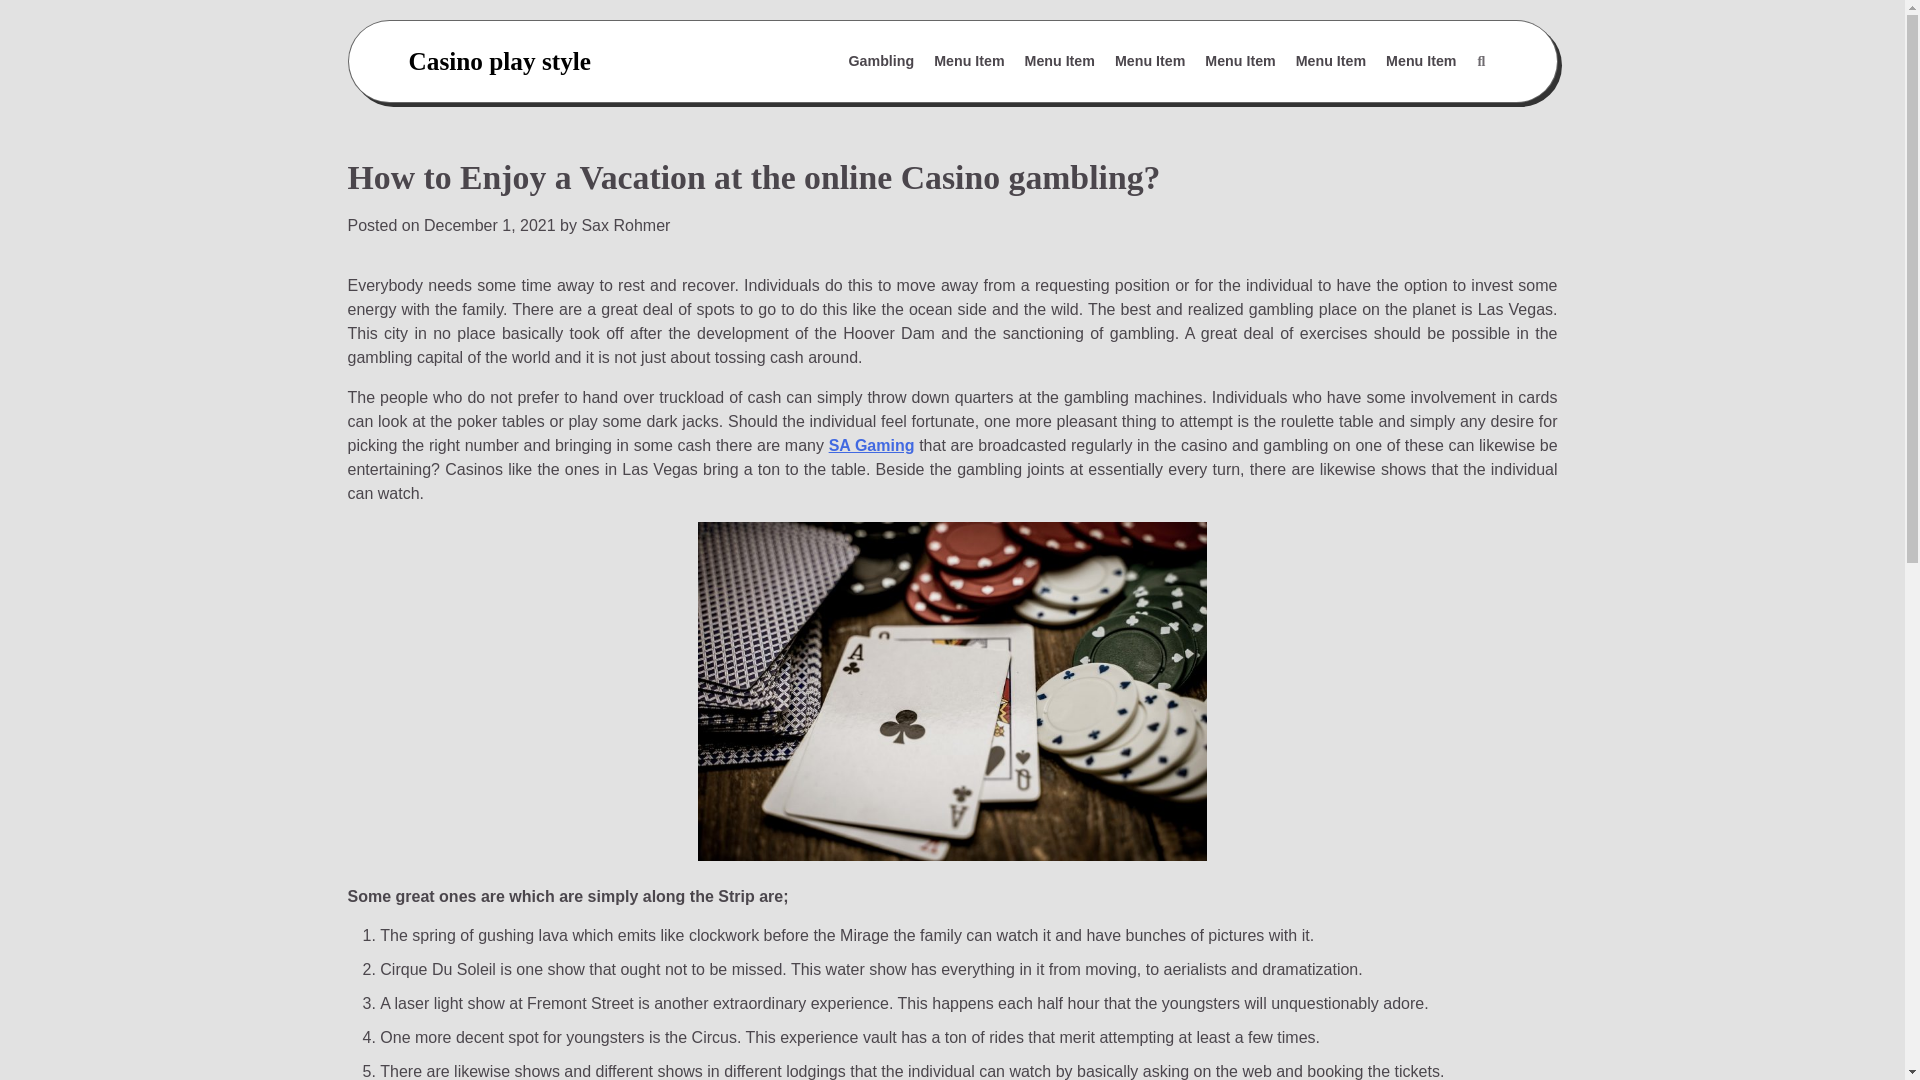  What do you see at coordinates (872, 445) in the screenshot?
I see `SA Gaming` at bounding box center [872, 445].